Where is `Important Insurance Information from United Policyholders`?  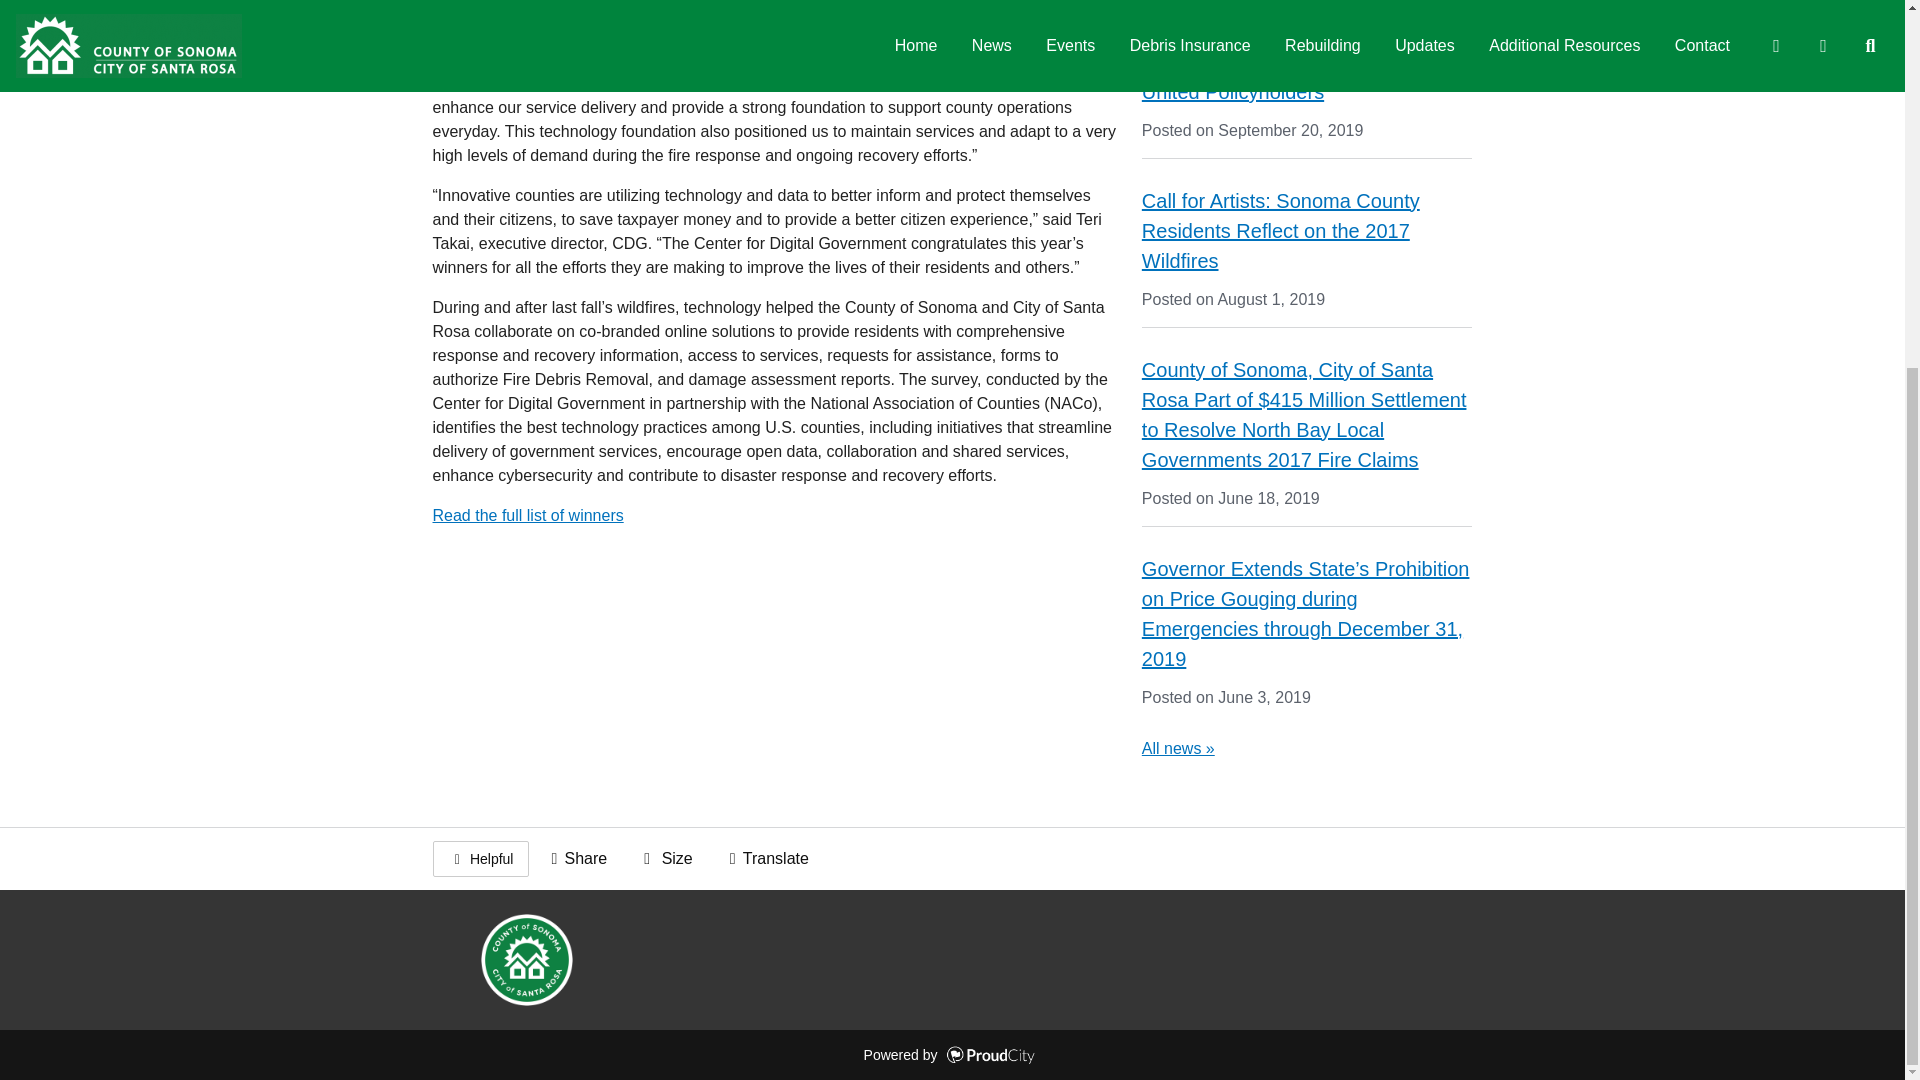
Important Insurance Information from United Policyholders is located at coordinates (1306, 76).